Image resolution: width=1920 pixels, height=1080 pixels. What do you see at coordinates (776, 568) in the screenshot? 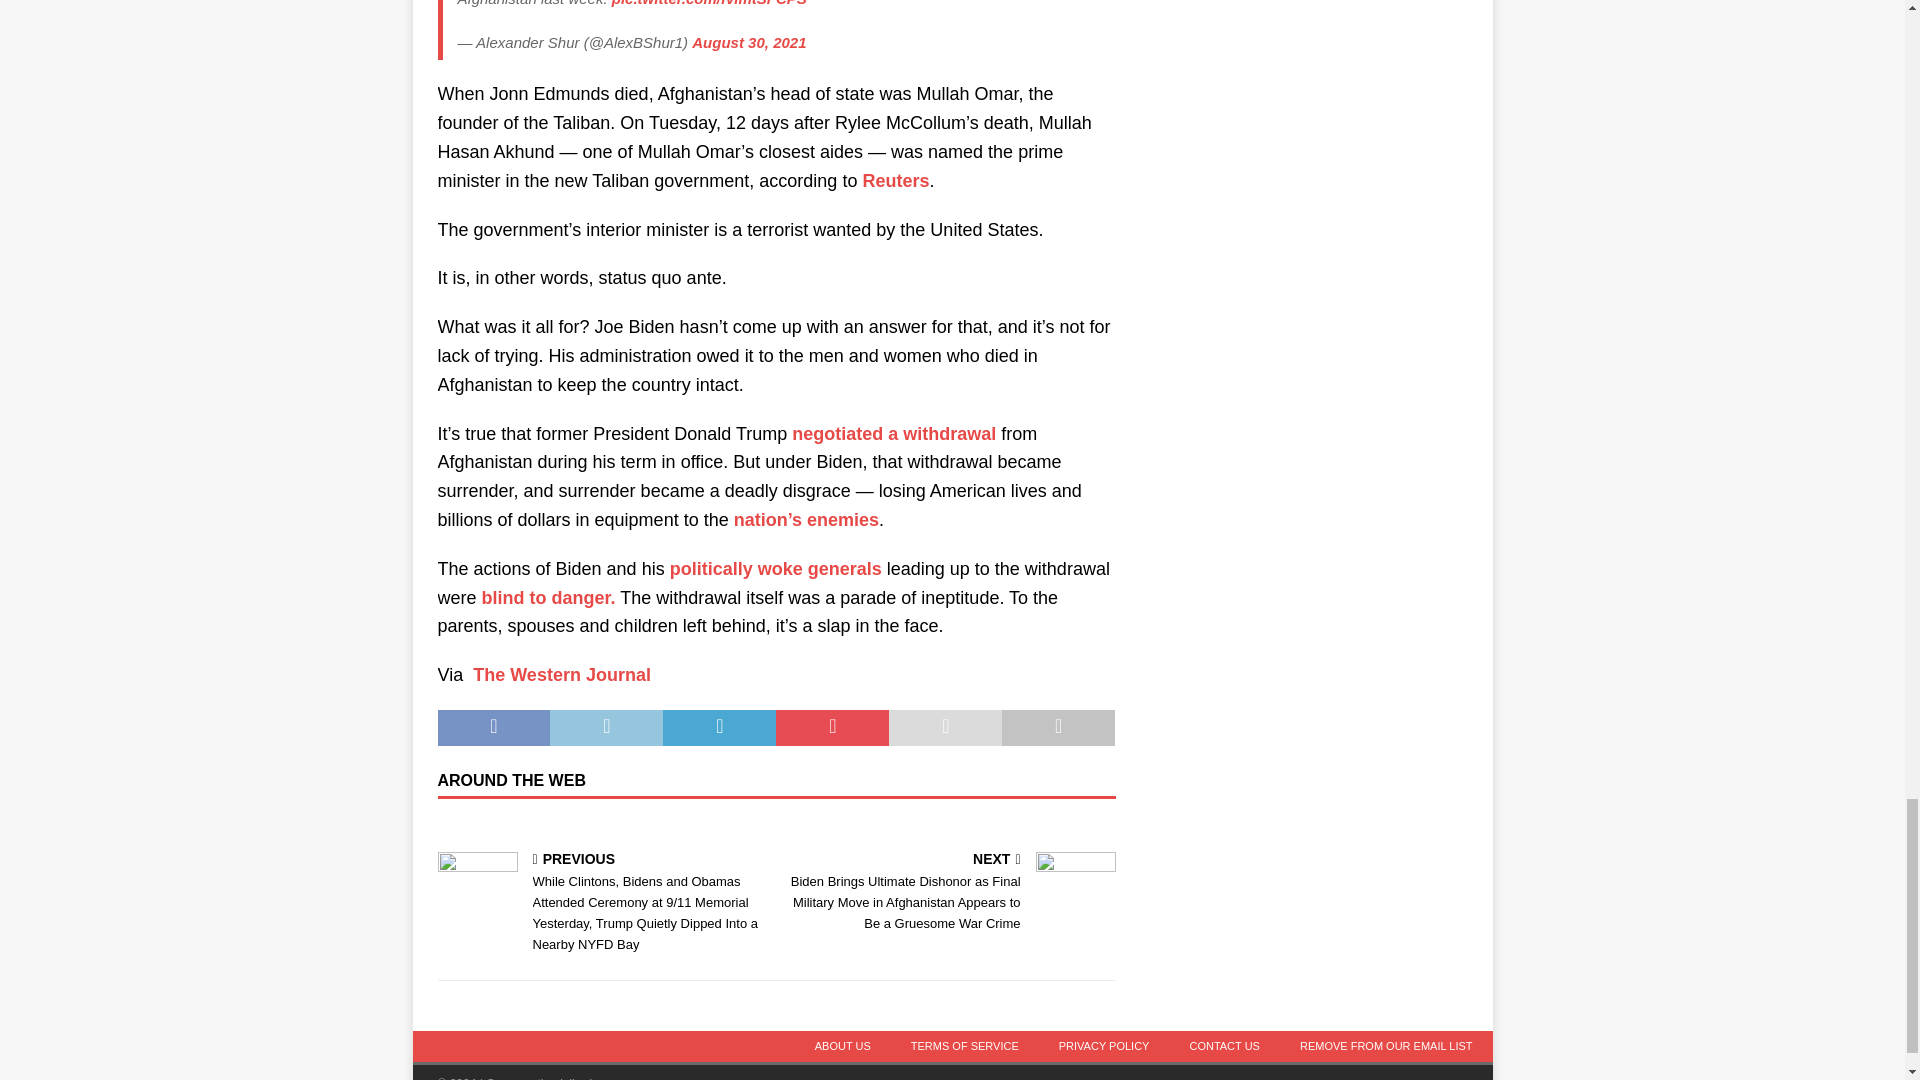
I see `politically woke generals` at bounding box center [776, 568].